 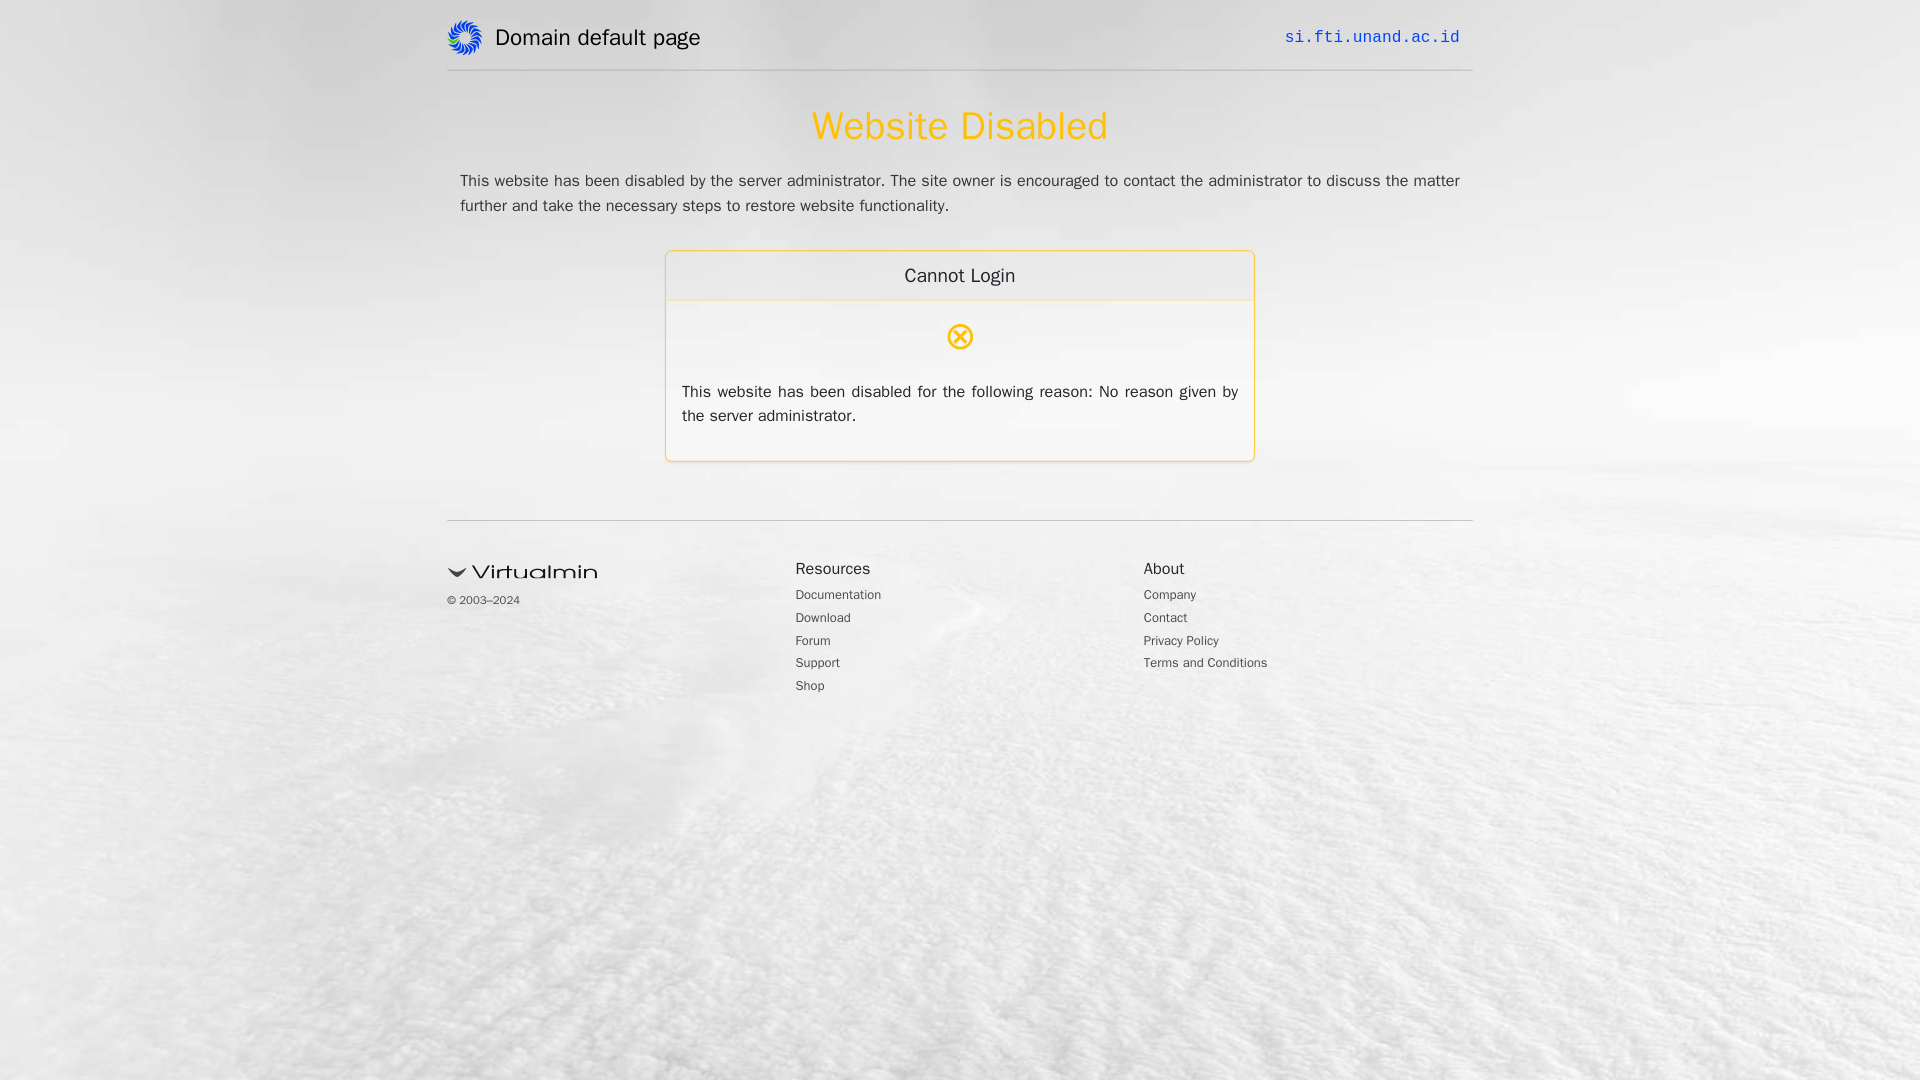 What do you see at coordinates (1171, 620) in the screenshot?
I see `Contact` at bounding box center [1171, 620].